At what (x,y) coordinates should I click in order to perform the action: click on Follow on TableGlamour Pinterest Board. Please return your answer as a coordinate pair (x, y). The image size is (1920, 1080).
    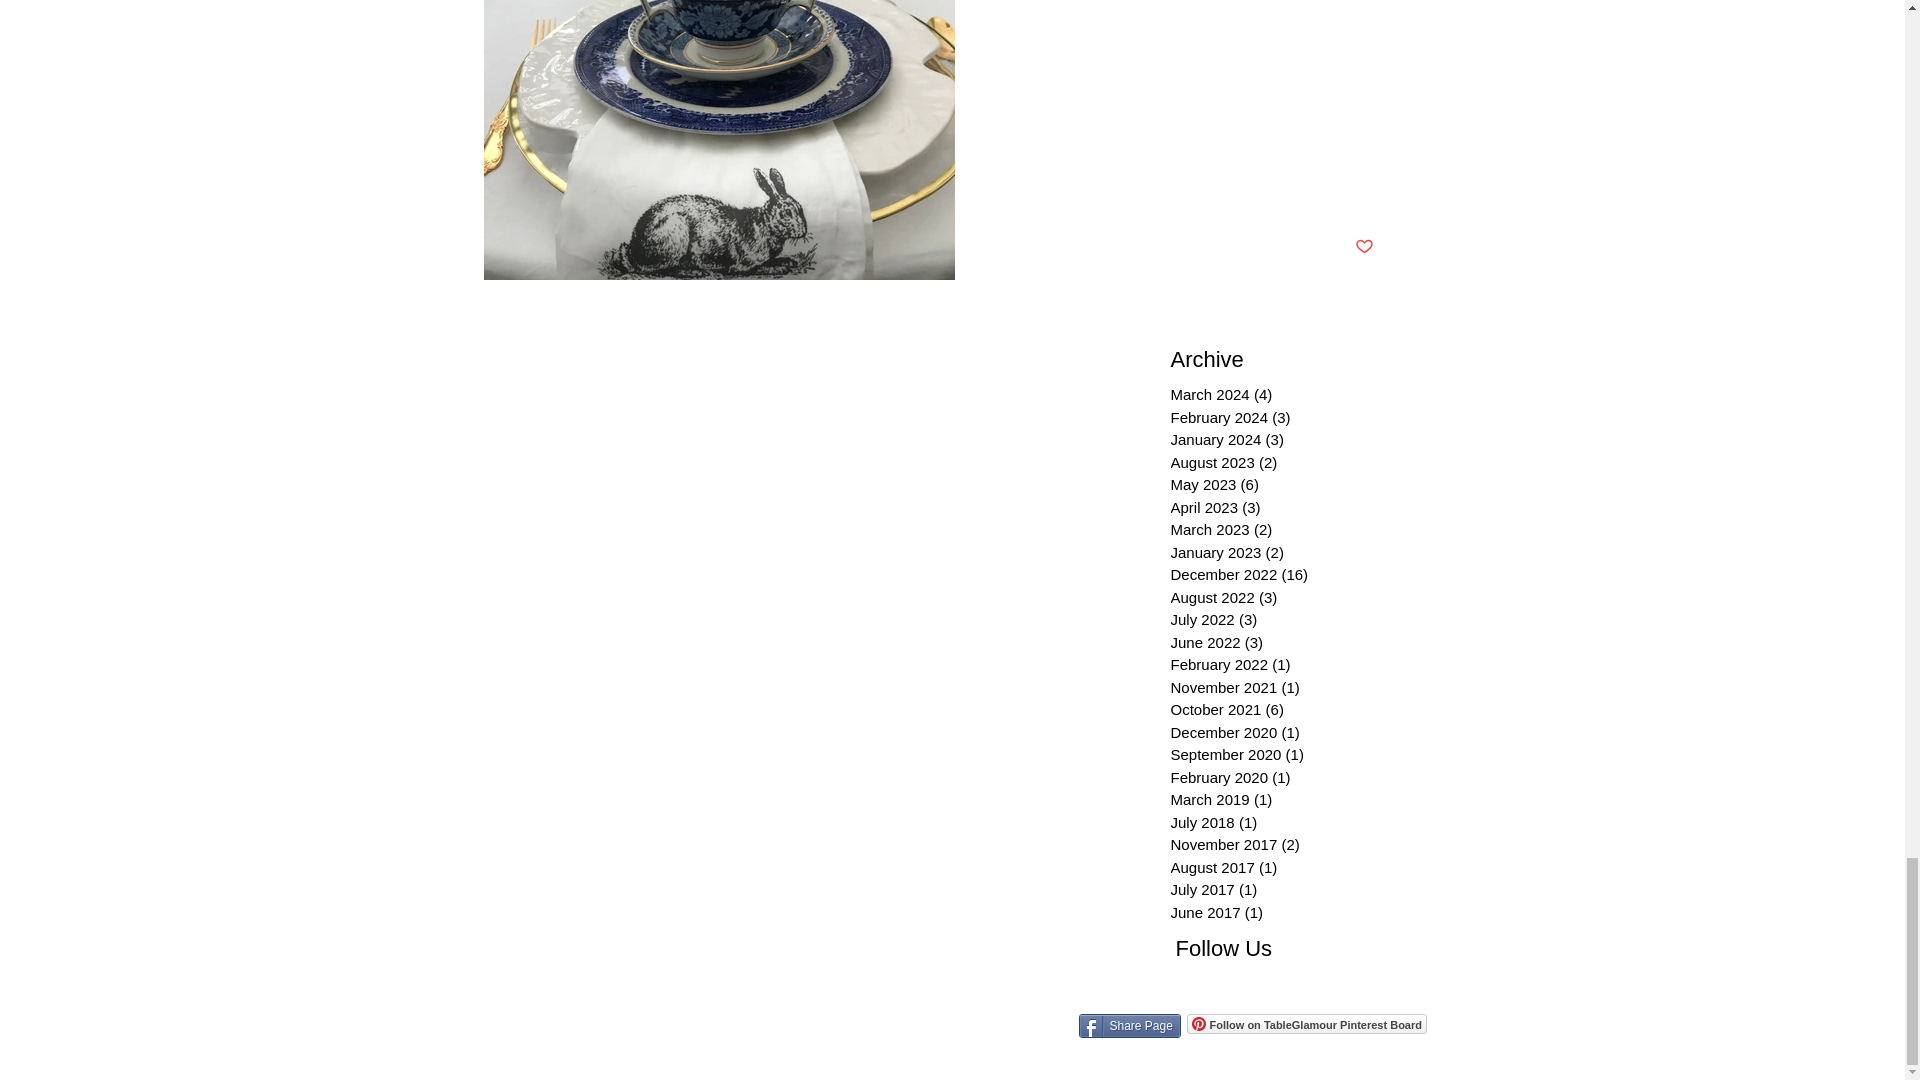
    Looking at the image, I should click on (1306, 1024).